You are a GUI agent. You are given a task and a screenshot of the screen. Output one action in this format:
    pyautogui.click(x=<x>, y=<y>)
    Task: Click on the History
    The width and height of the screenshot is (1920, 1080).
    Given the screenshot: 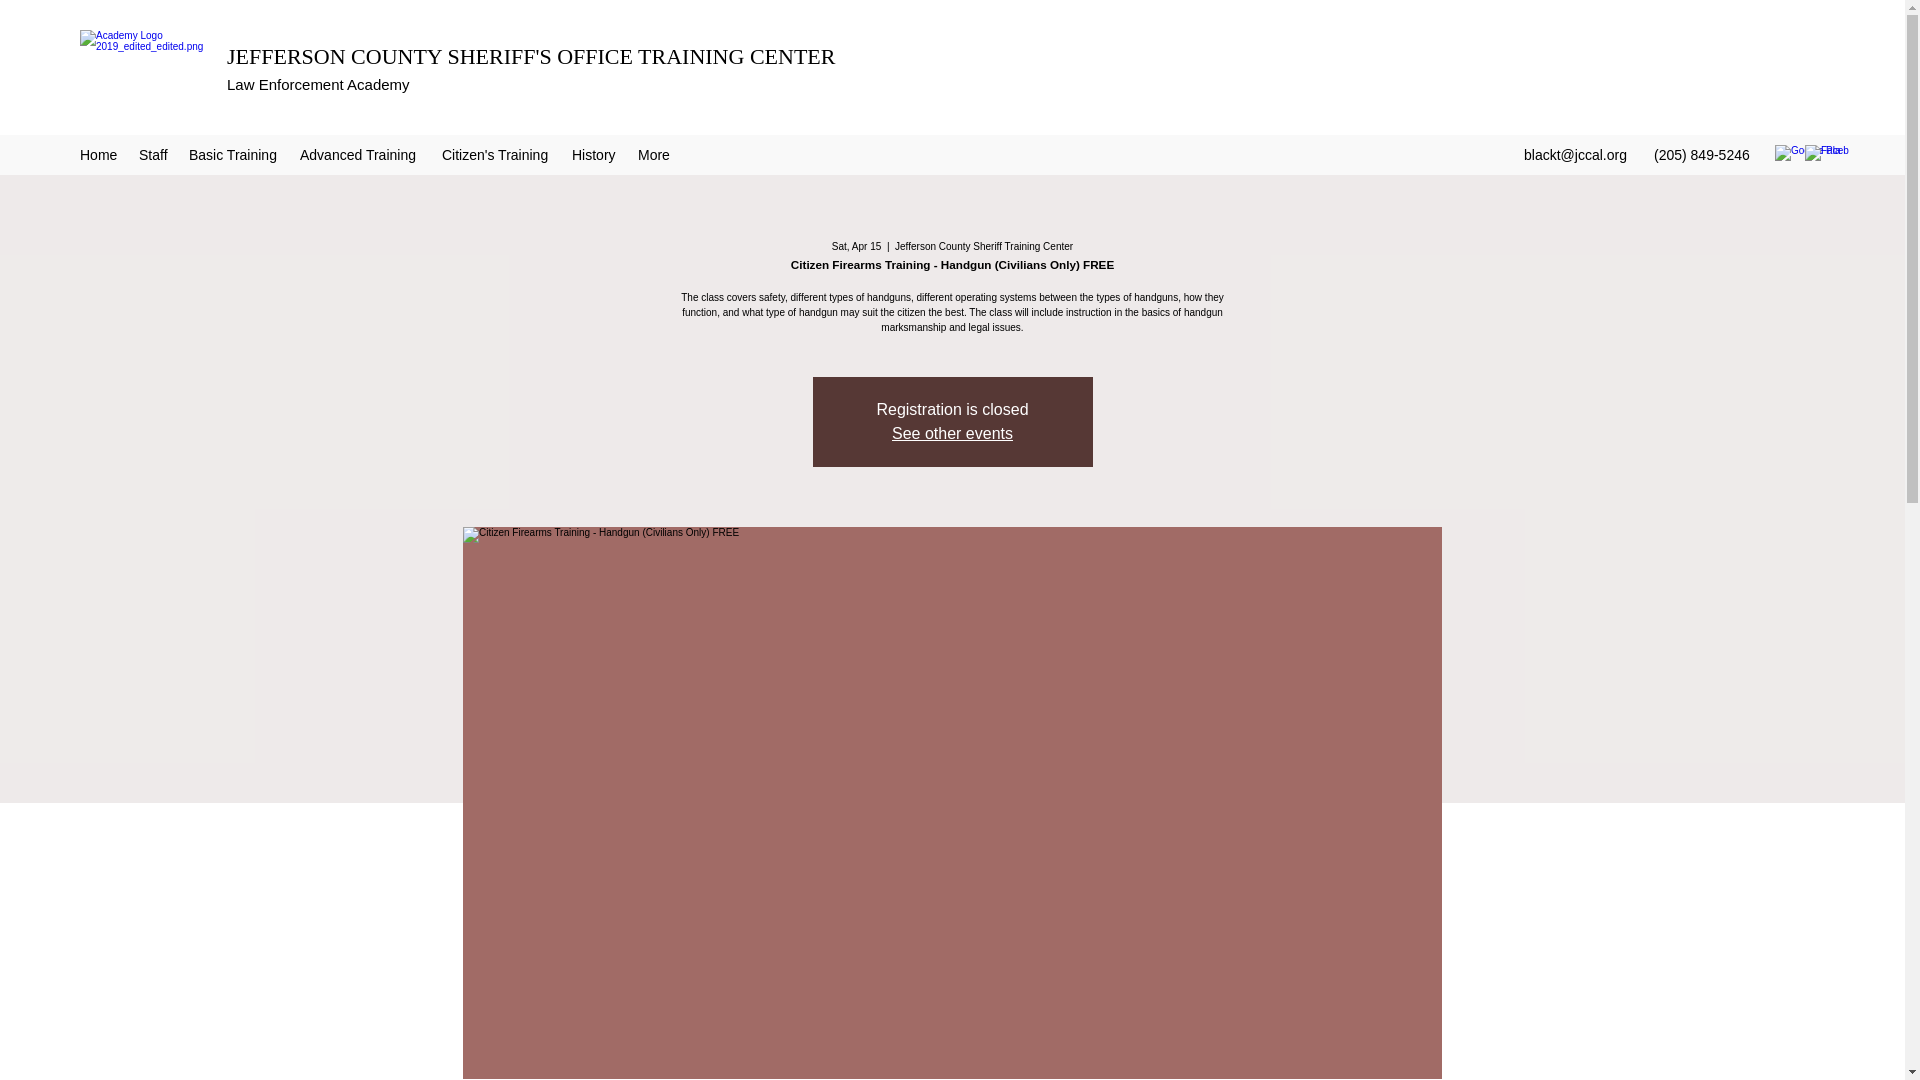 What is the action you would take?
    pyautogui.click(x=594, y=154)
    